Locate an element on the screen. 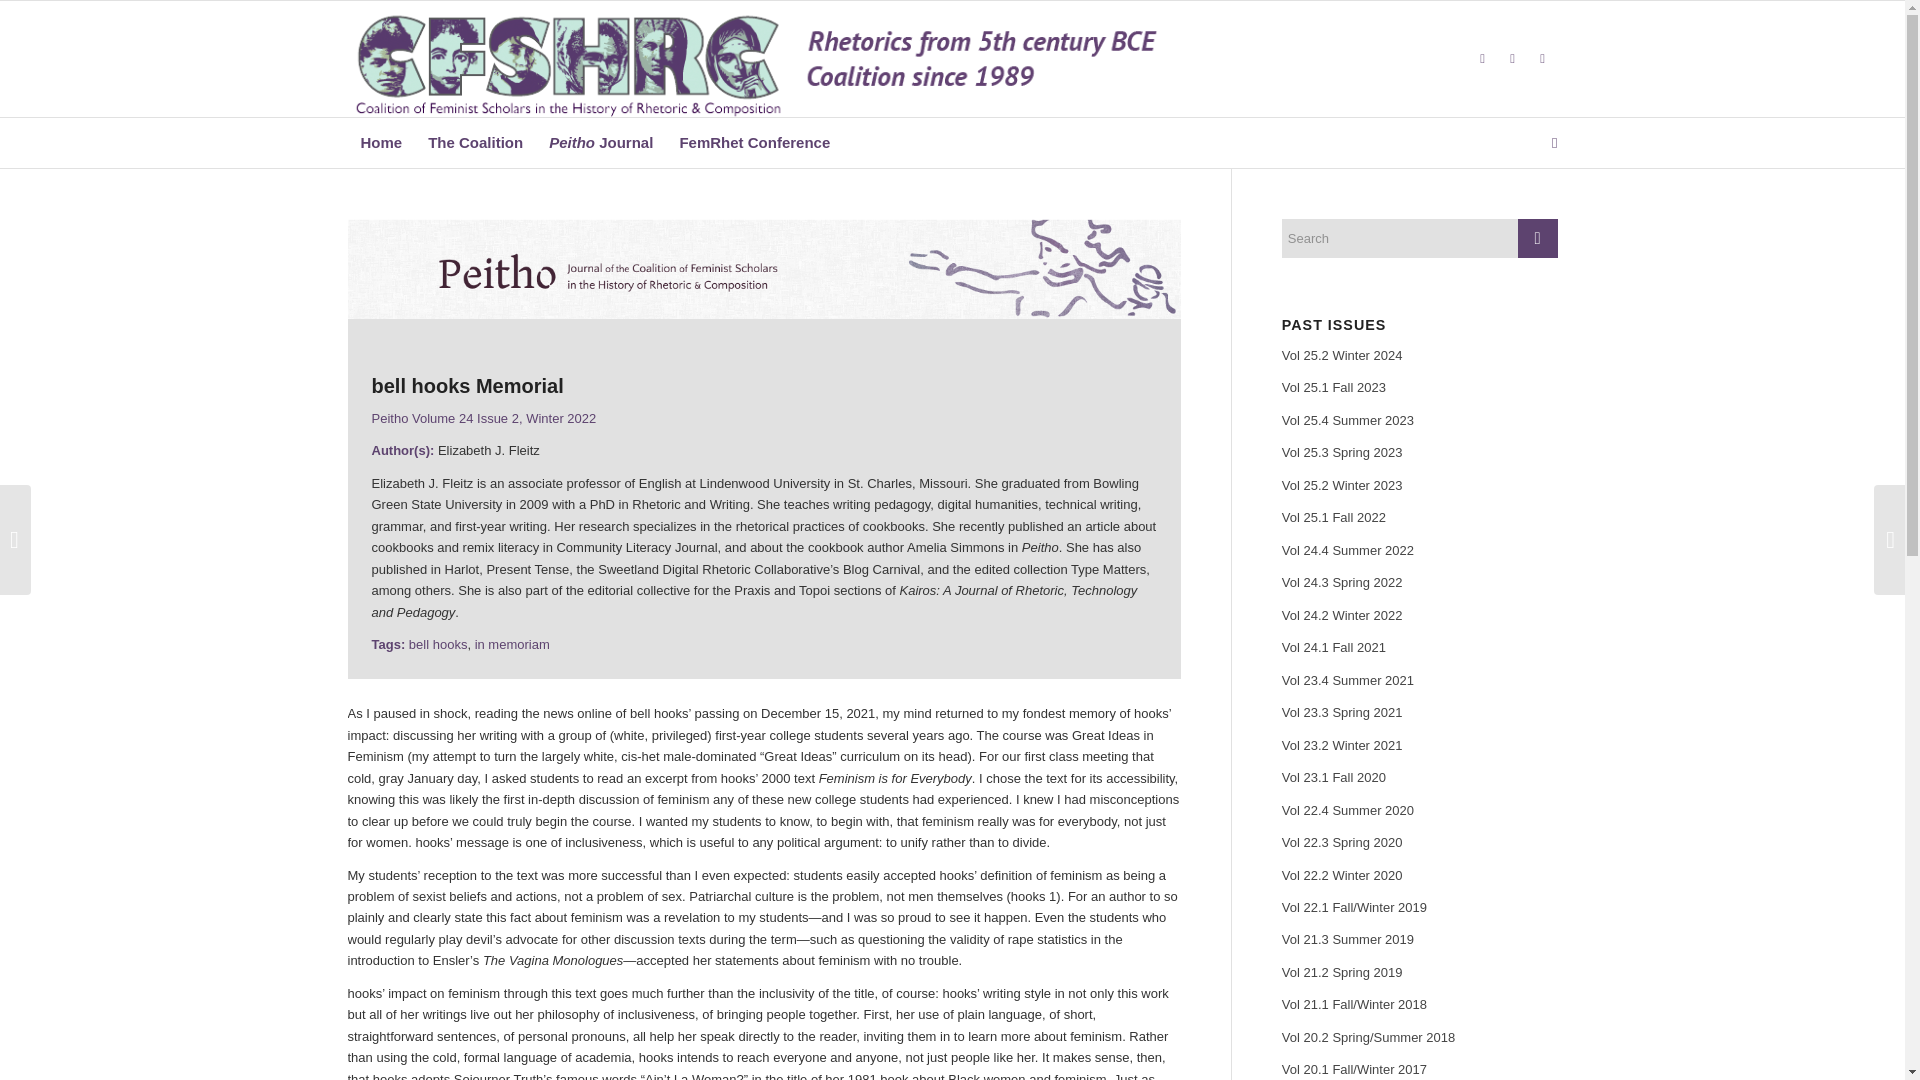 Image resolution: width=1920 pixels, height=1080 pixels. Facebook is located at coordinates (1512, 59).